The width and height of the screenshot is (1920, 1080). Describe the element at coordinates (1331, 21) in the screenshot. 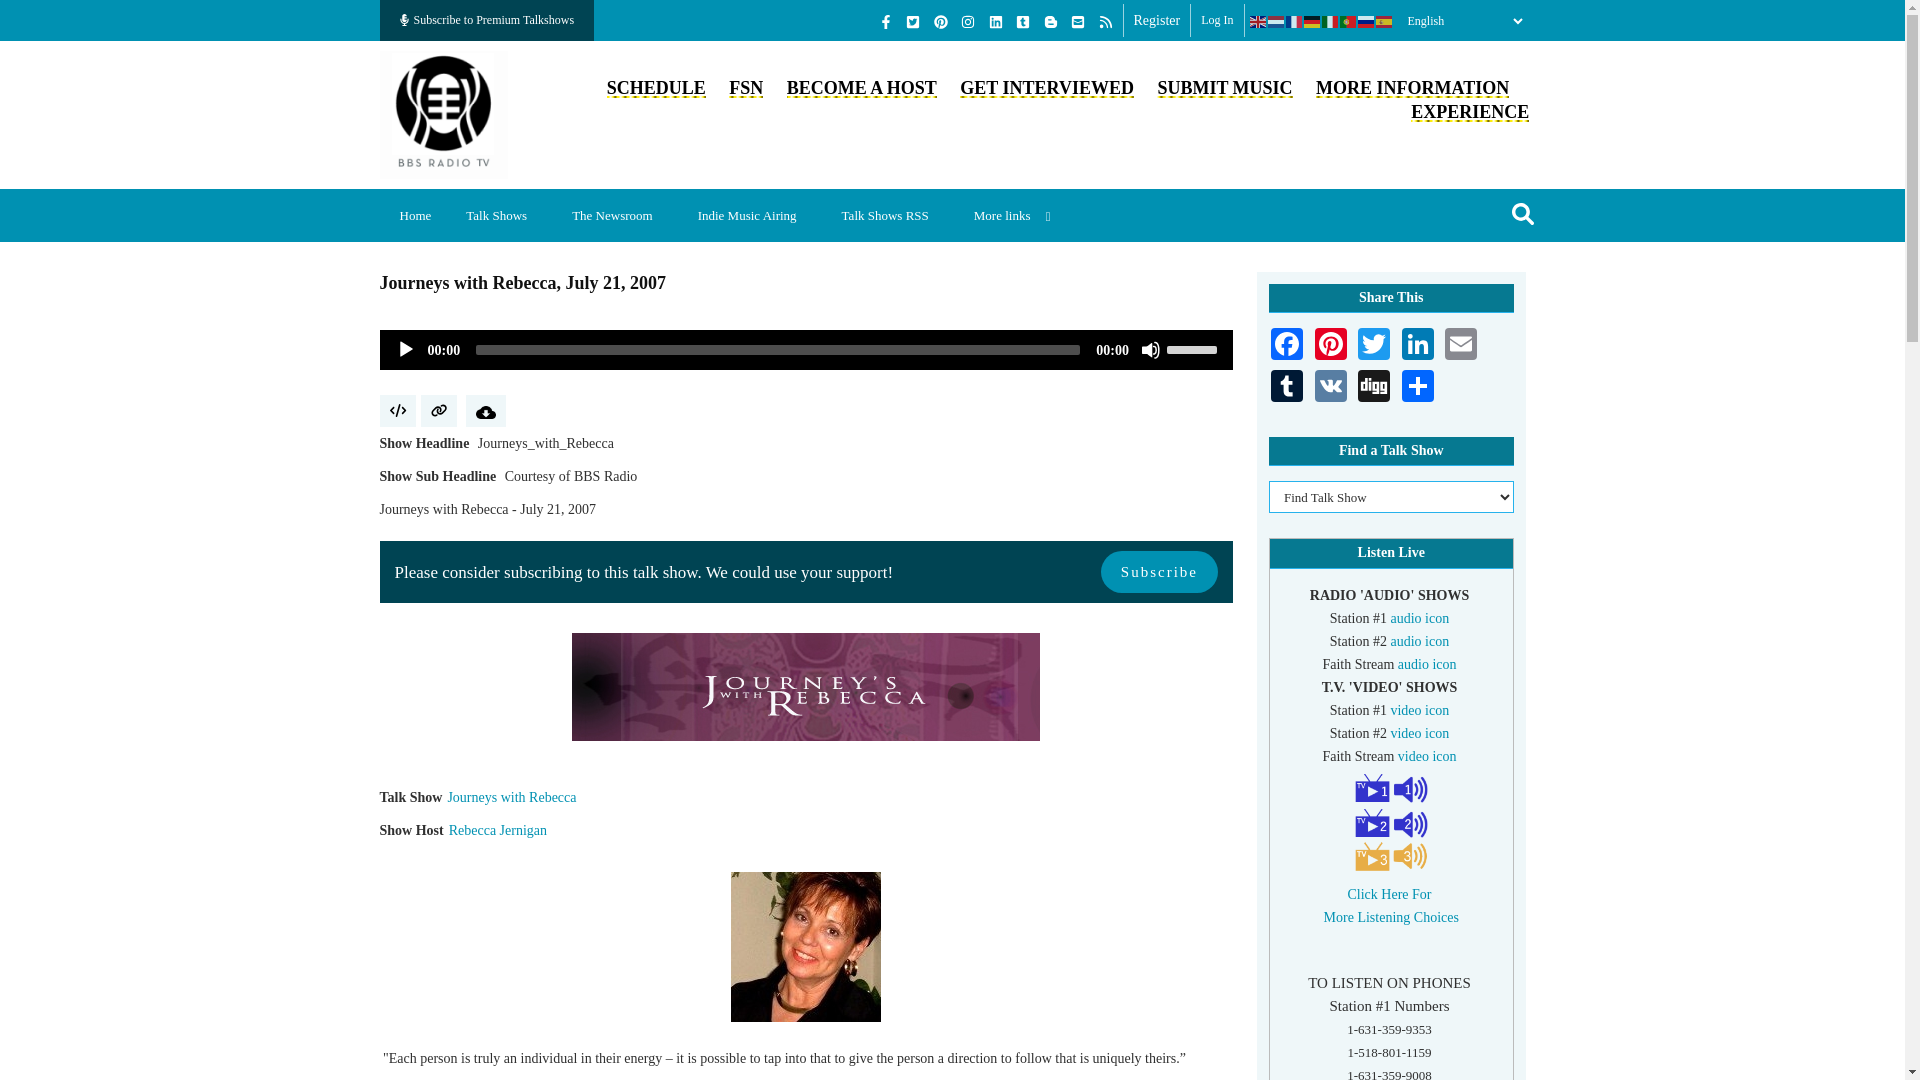

I see `Italiano` at that location.